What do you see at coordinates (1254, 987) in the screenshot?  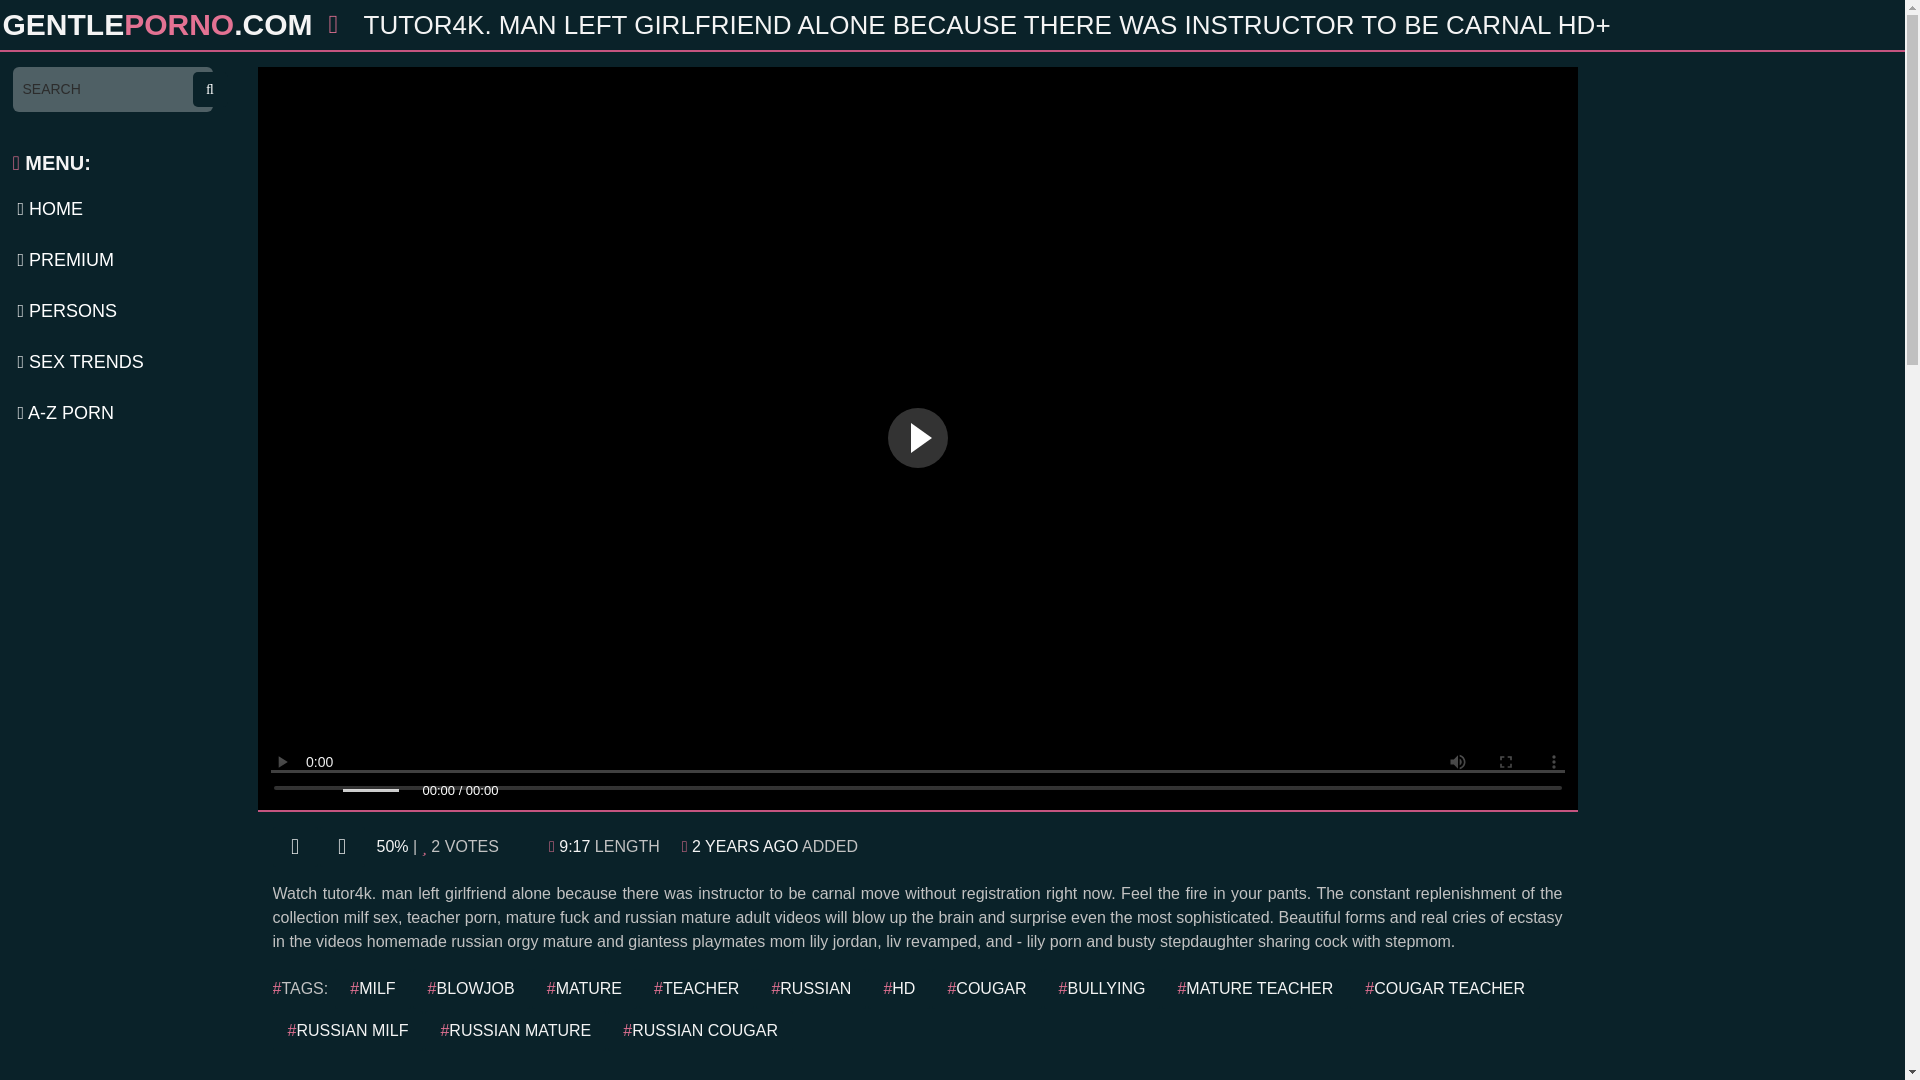 I see `Mature teacher` at bounding box center [1254, 987].